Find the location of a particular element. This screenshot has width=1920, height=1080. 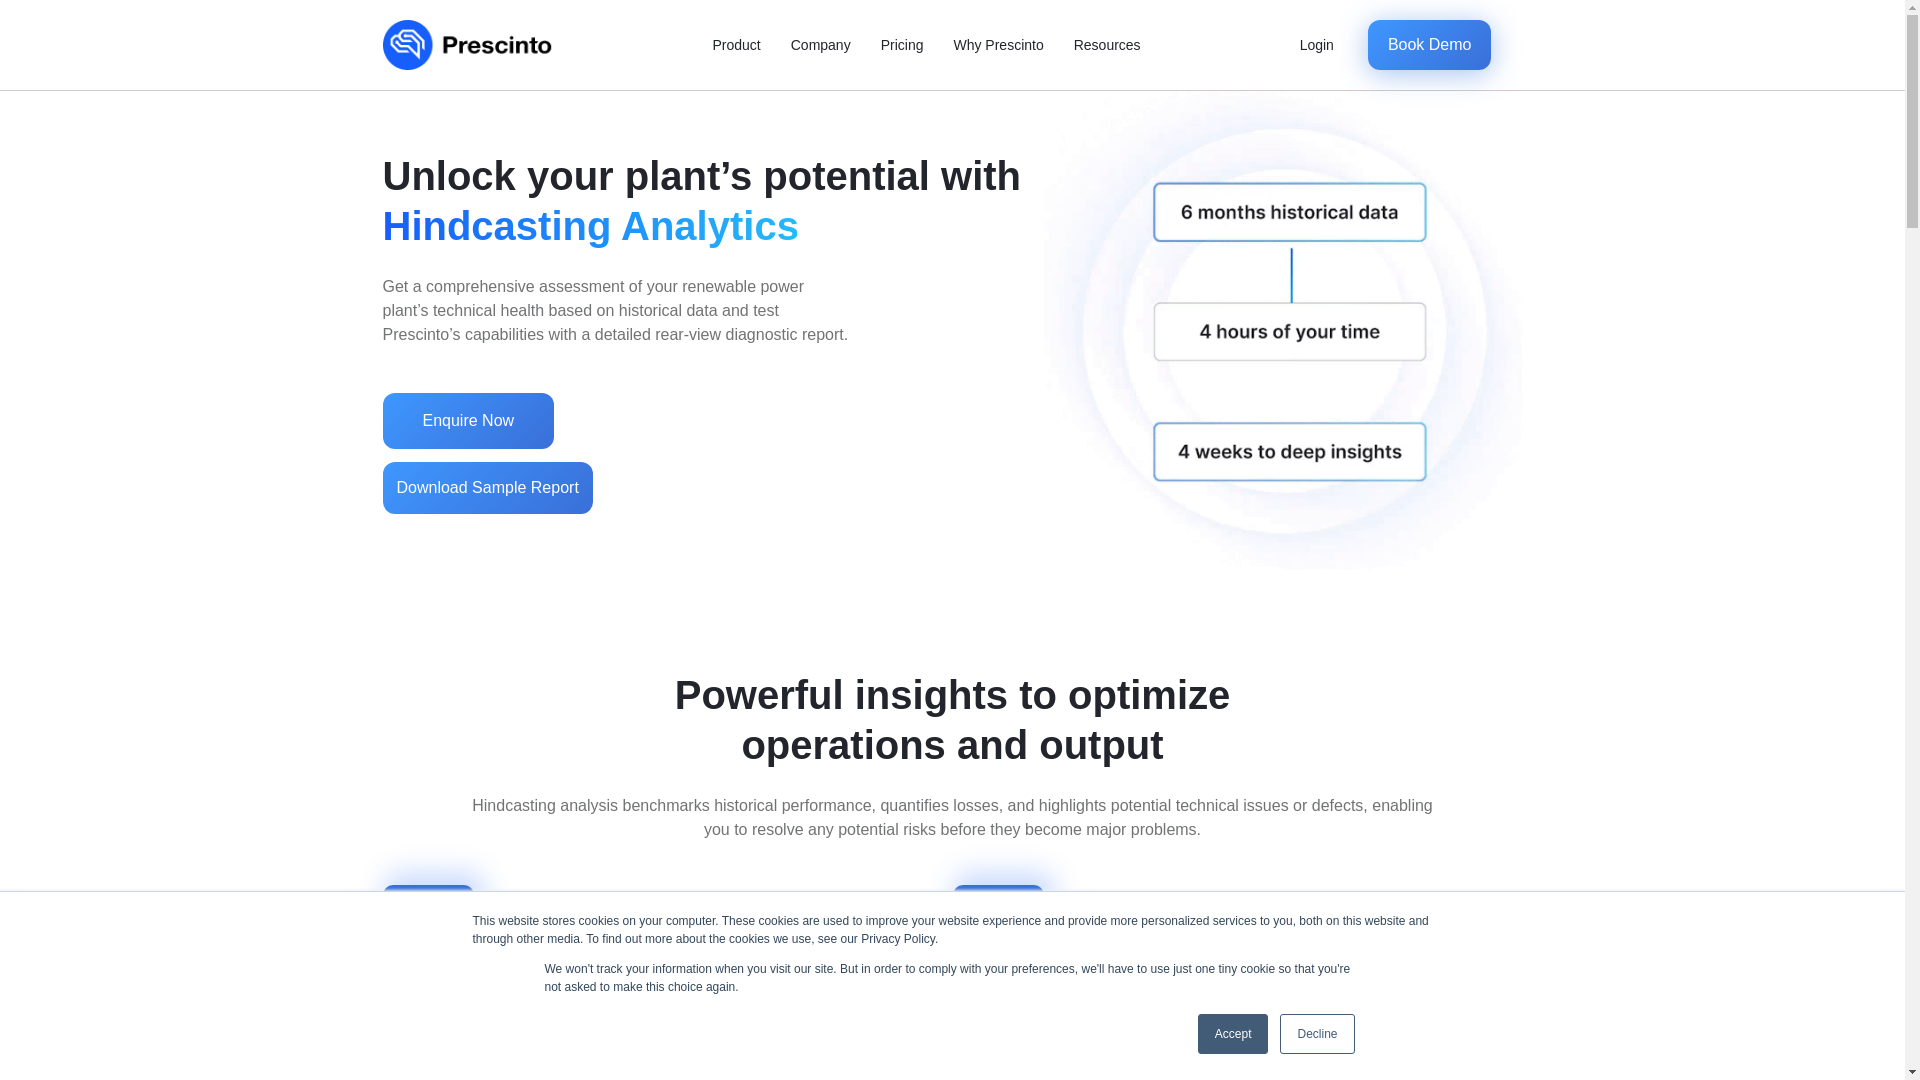

Decline is located at coordinates (1316, 1034).